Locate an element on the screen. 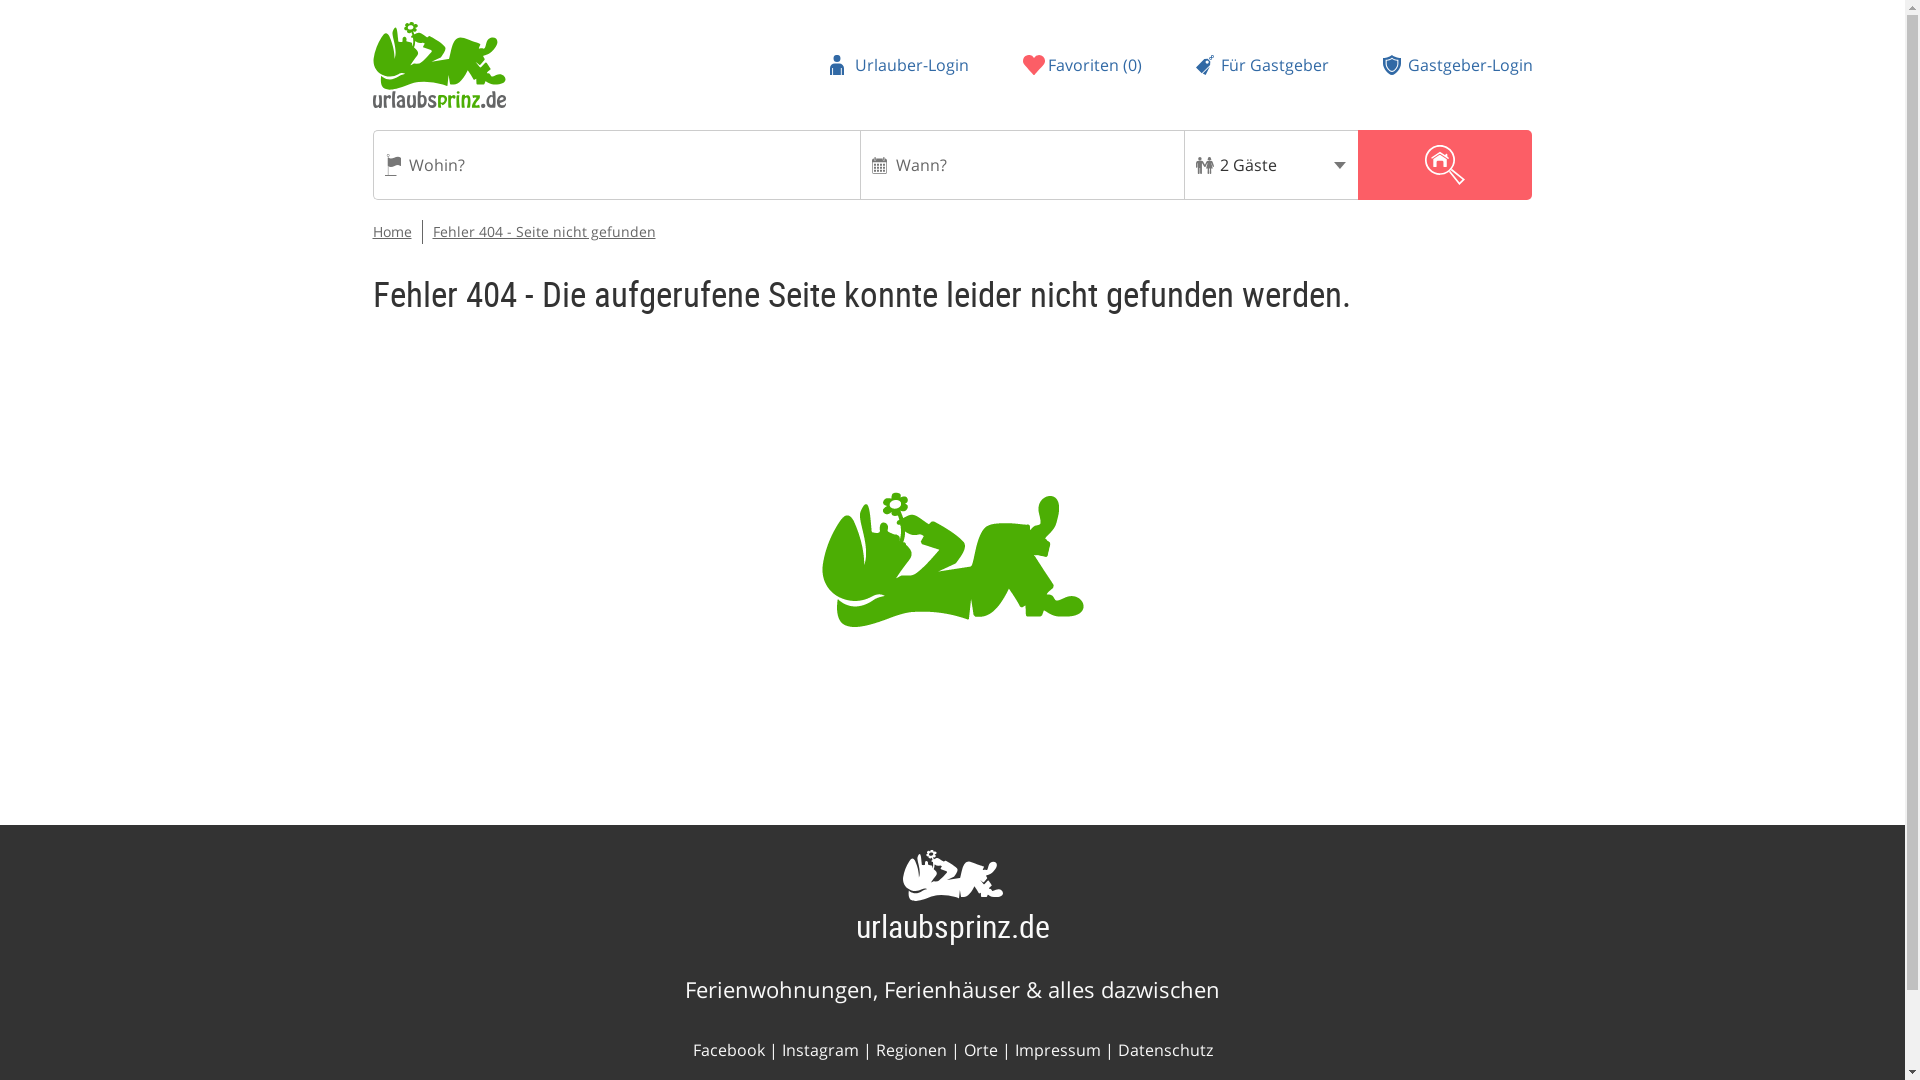 Image resolution: width=1920 pixels, height=1080 pixels. Gastgeber-Login bei urlaubsprinz.de is located at coordinates (1457, 64).